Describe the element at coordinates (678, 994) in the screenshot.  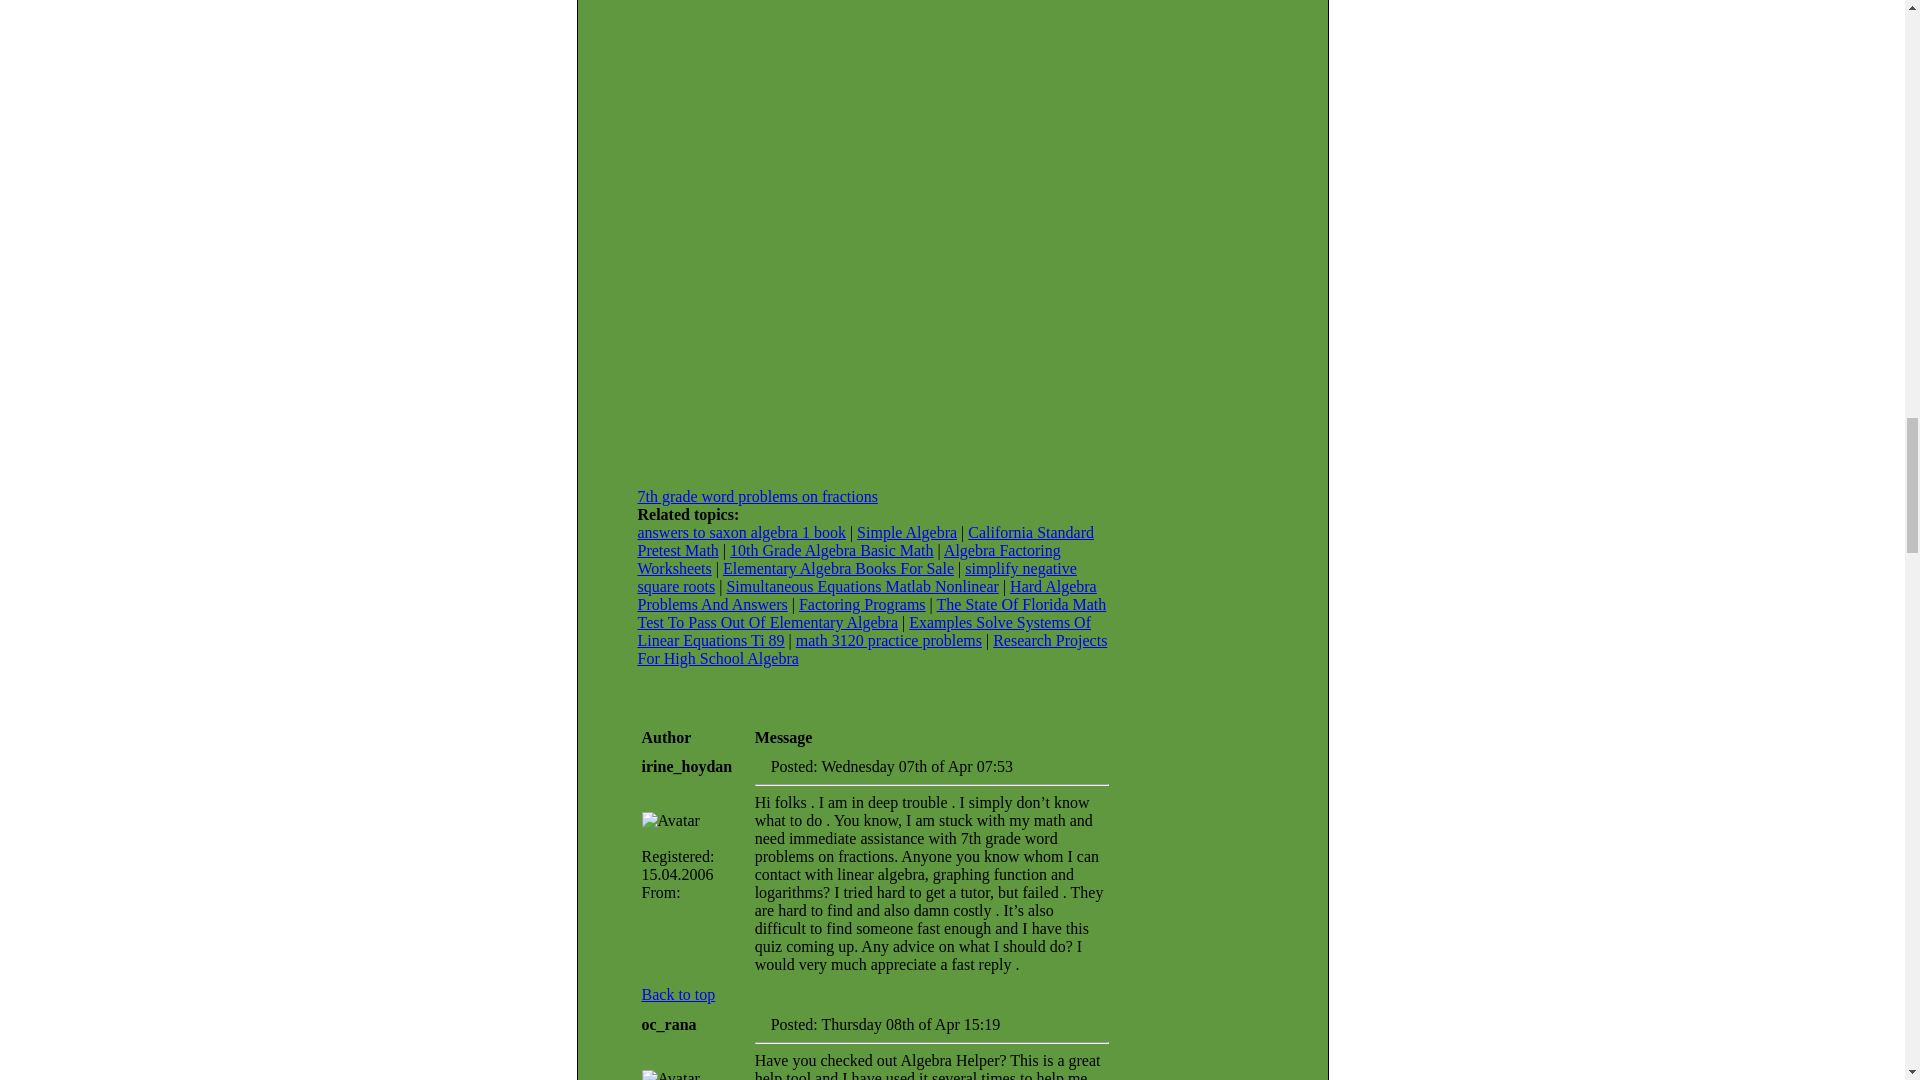
I see `Back to top` at that location.